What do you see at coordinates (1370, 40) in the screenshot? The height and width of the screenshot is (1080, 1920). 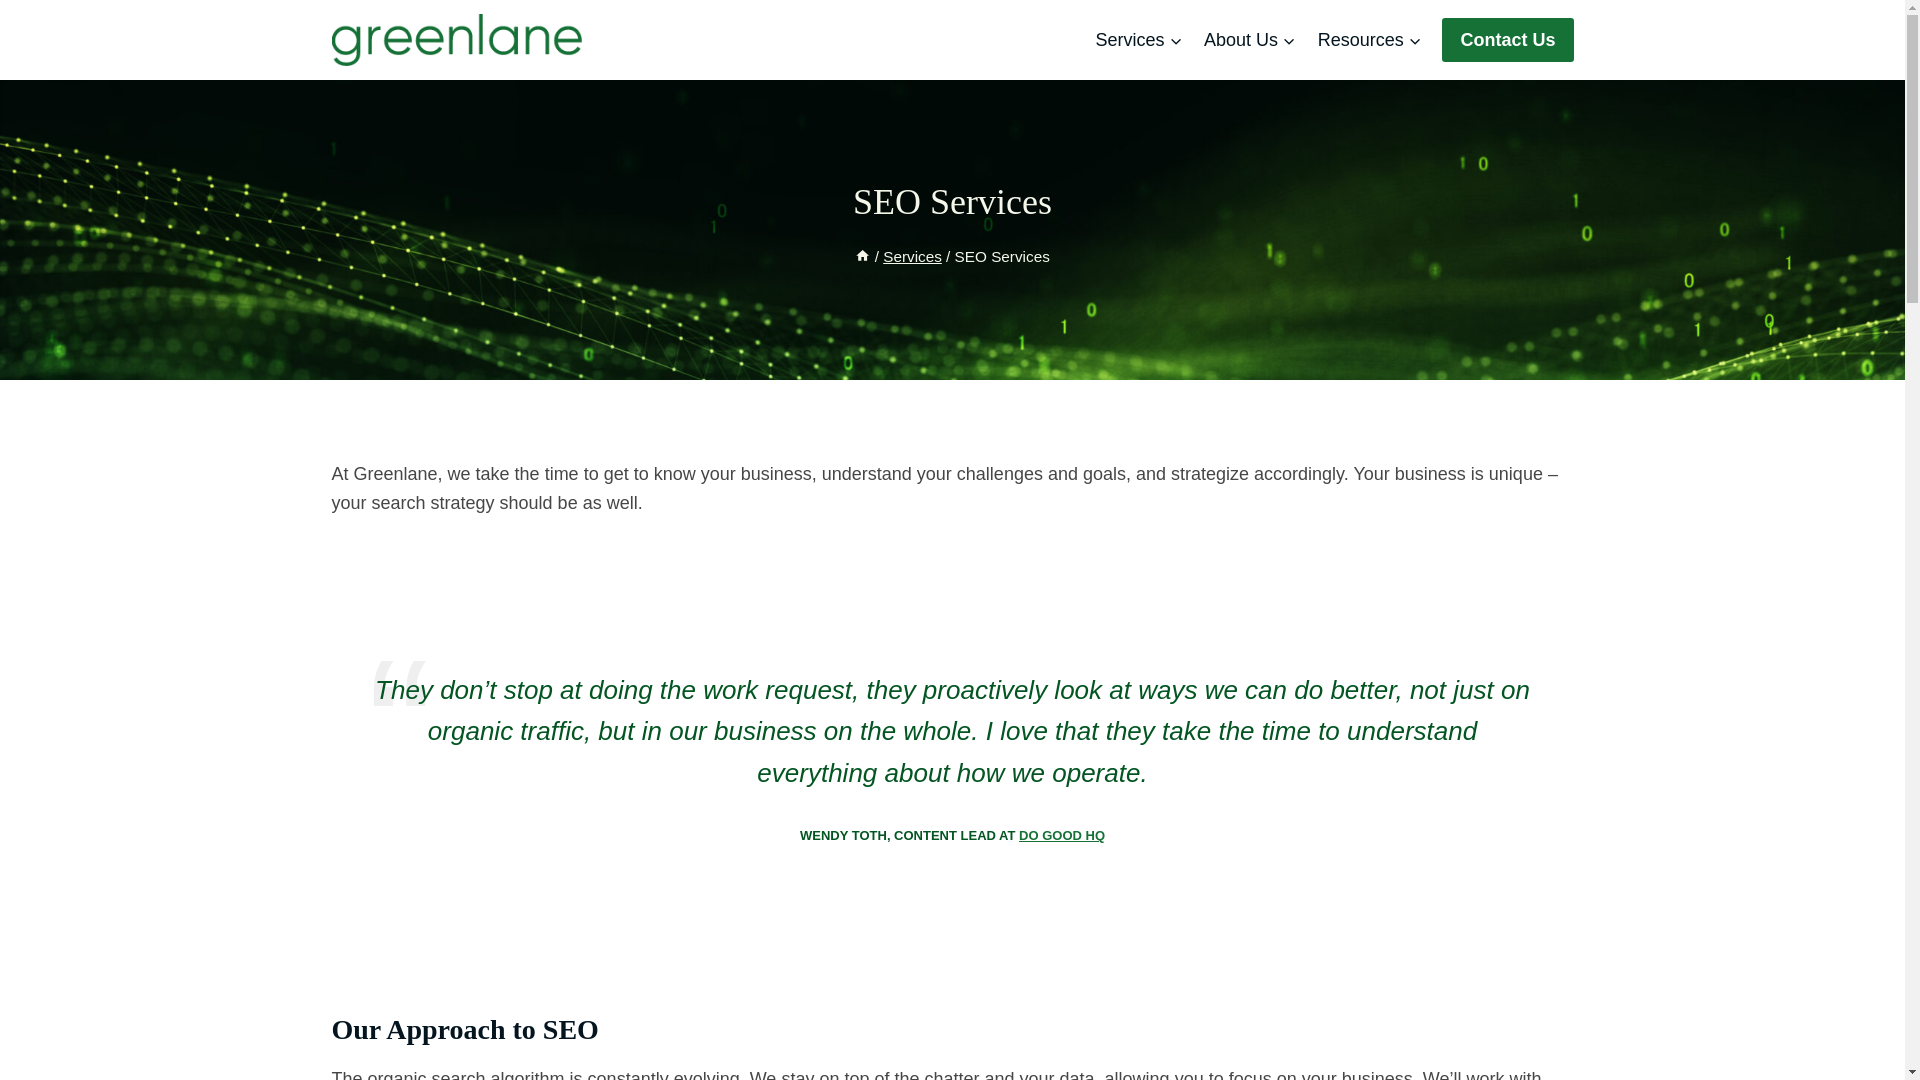 I see `Resources` at bounding box center [1370, 40].